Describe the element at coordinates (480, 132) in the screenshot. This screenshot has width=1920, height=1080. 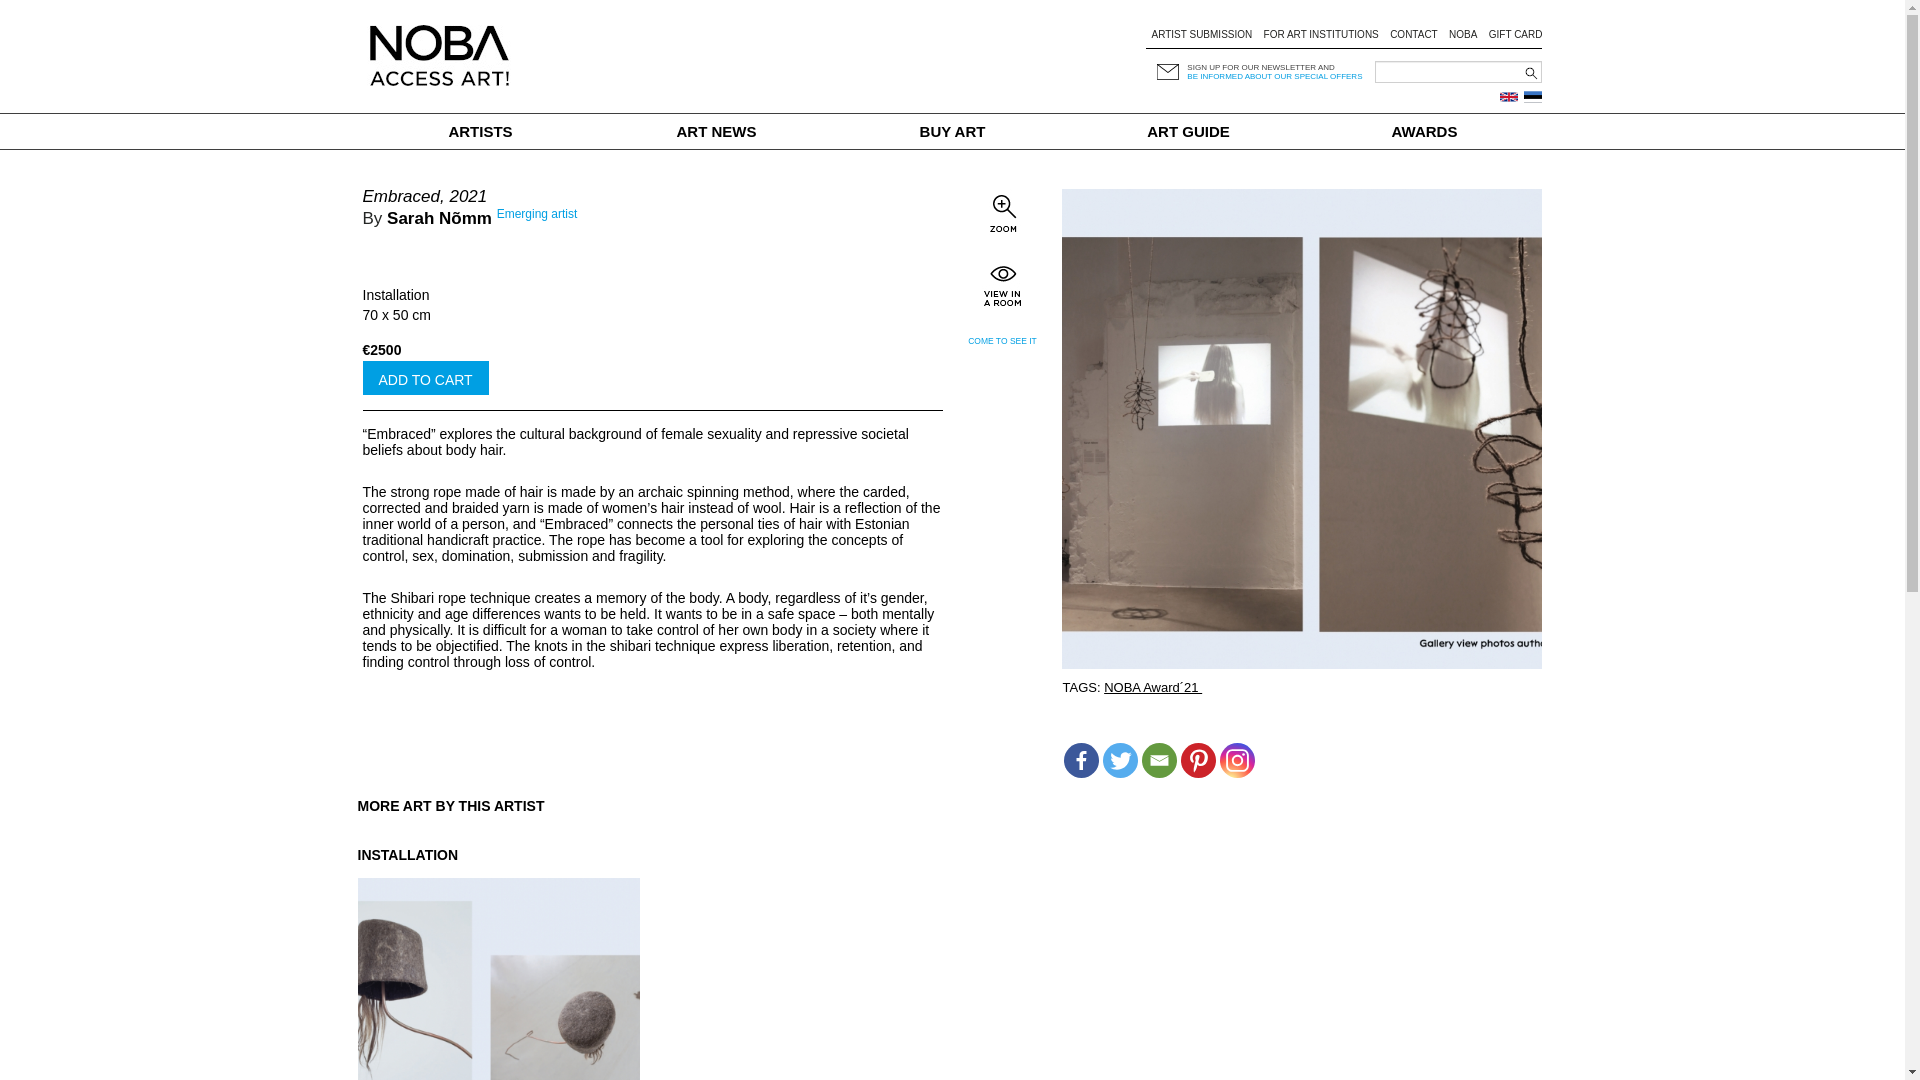
I see `ARTISTS` at that location.